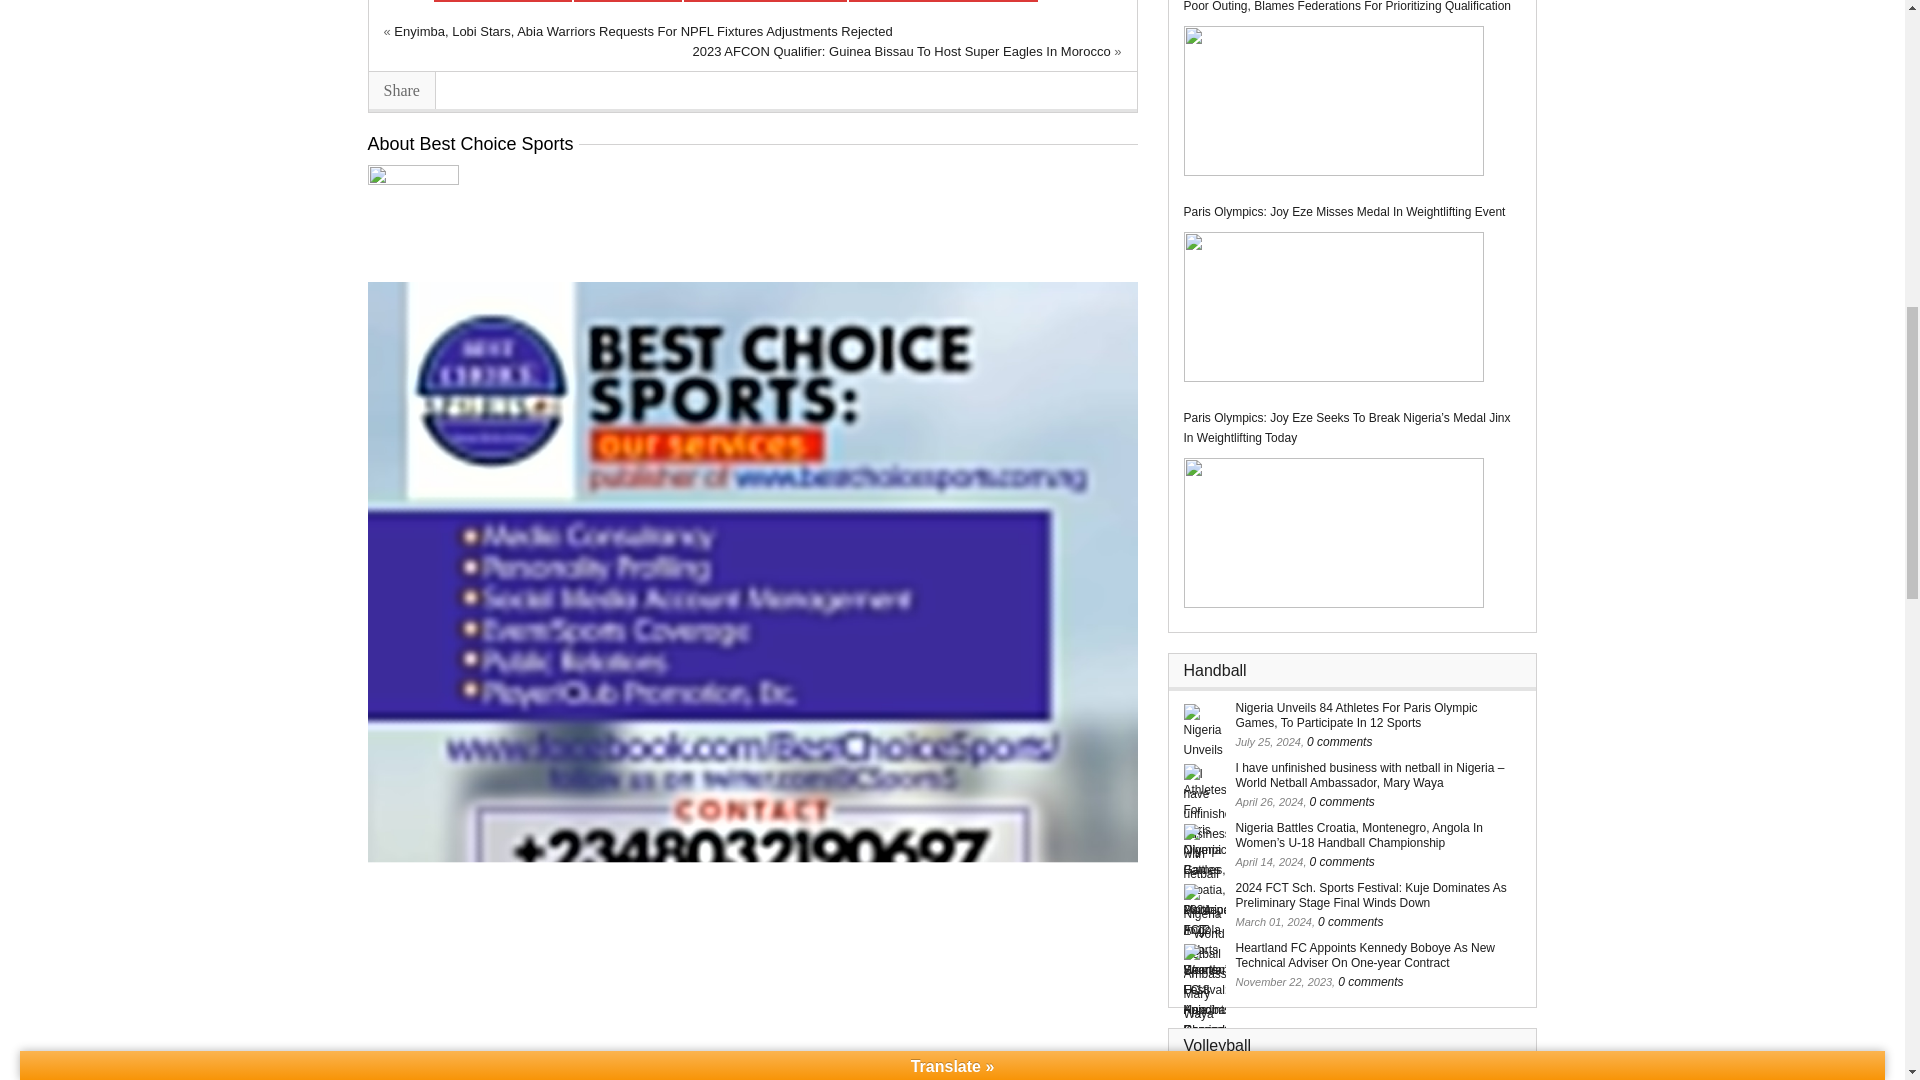 This screenshot has height=1080, width=1920. Describe the element at coordinates (628, 1) in the screenshot. I see `Nasarawa United` at that location.